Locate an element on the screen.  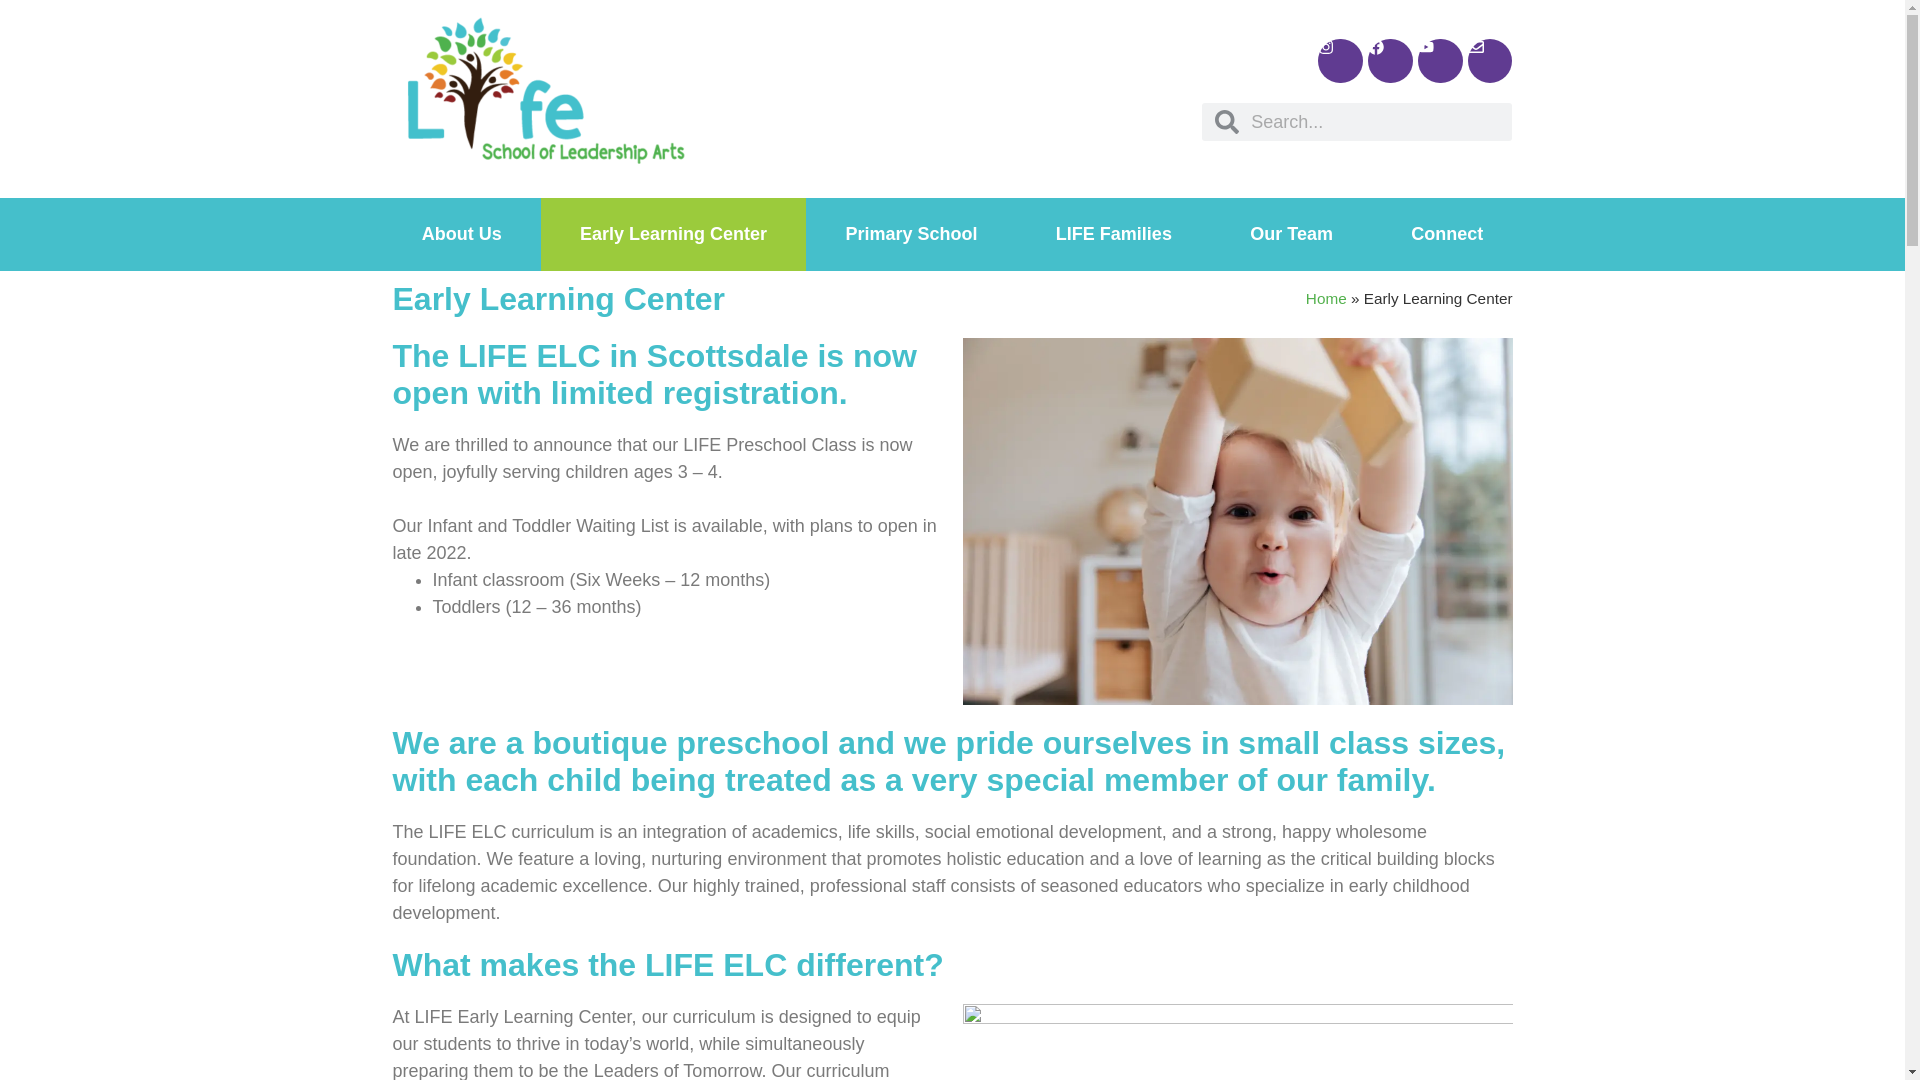
About Us is located at coordinates (460, 234).